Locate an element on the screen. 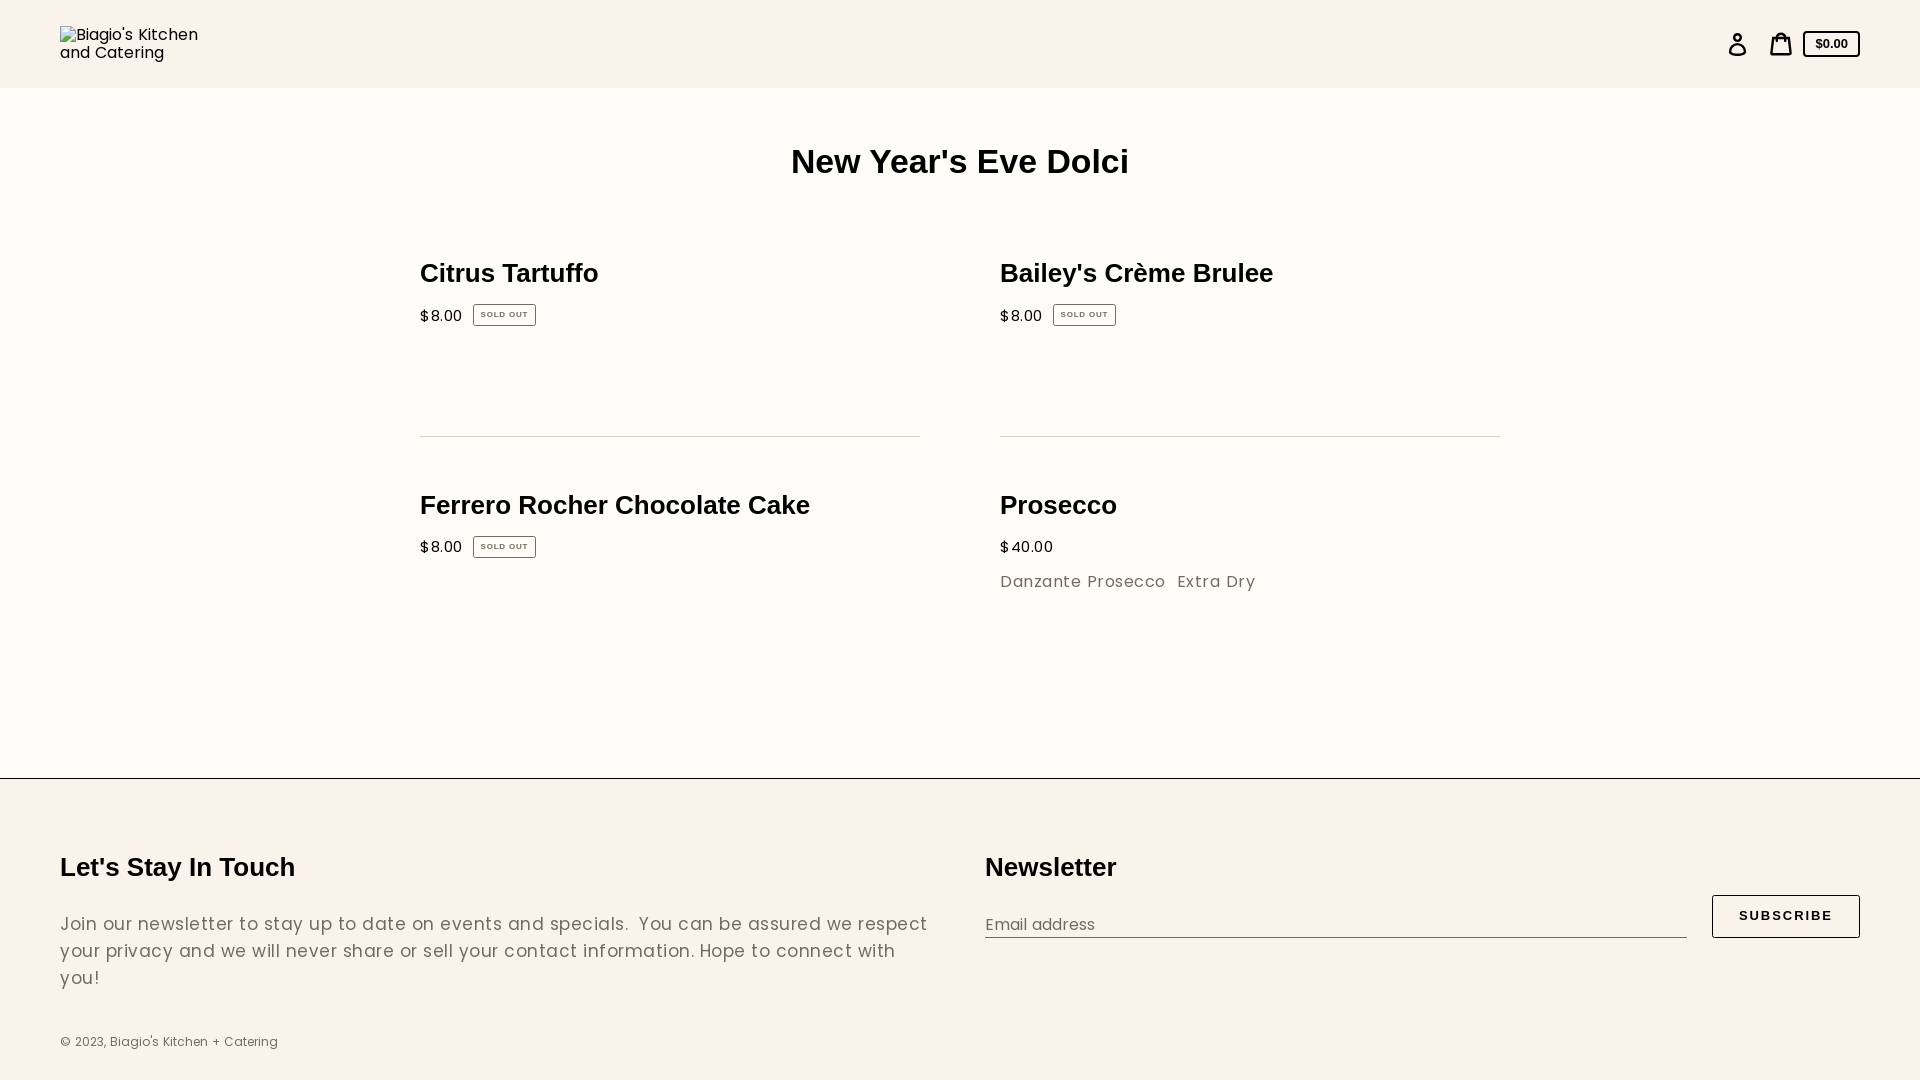  SUBSCRIBE is located at coordinates (1786, 916).